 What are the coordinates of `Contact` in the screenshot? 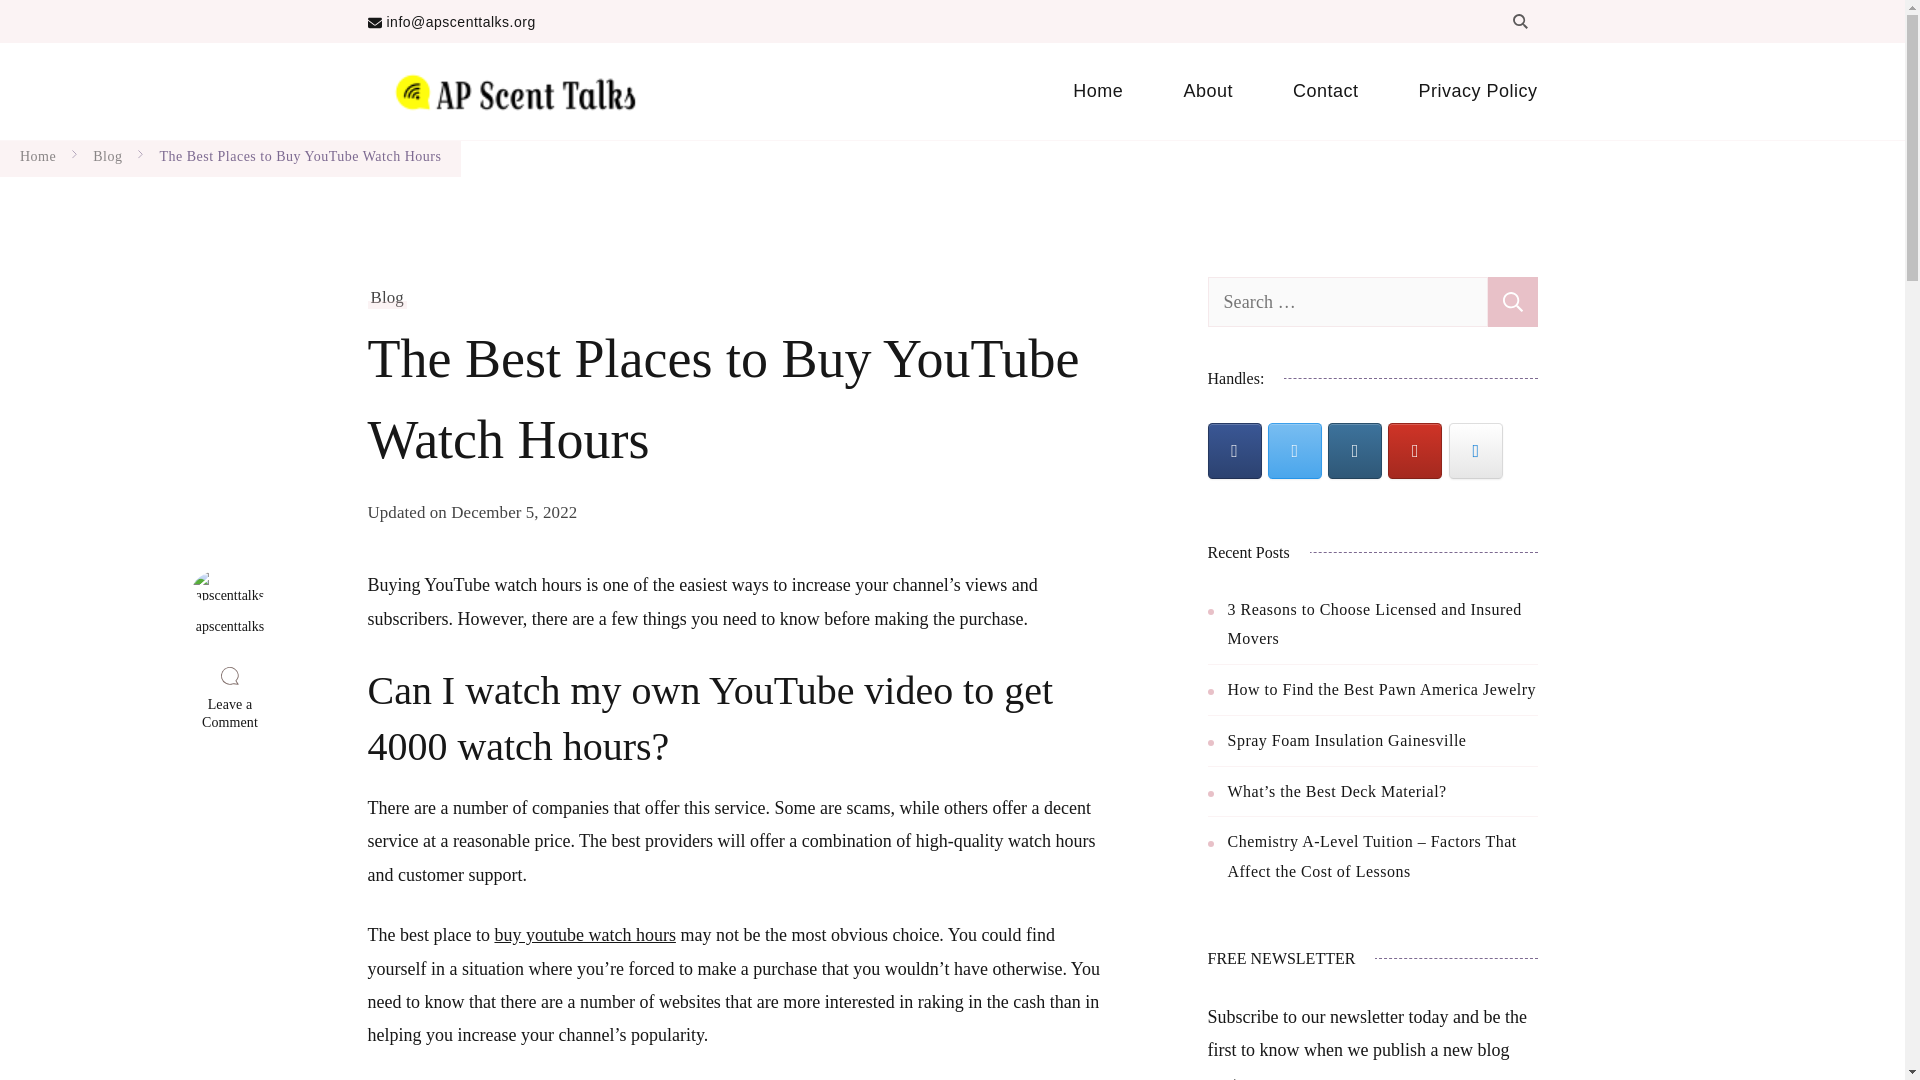 It's located at (1326, 91).